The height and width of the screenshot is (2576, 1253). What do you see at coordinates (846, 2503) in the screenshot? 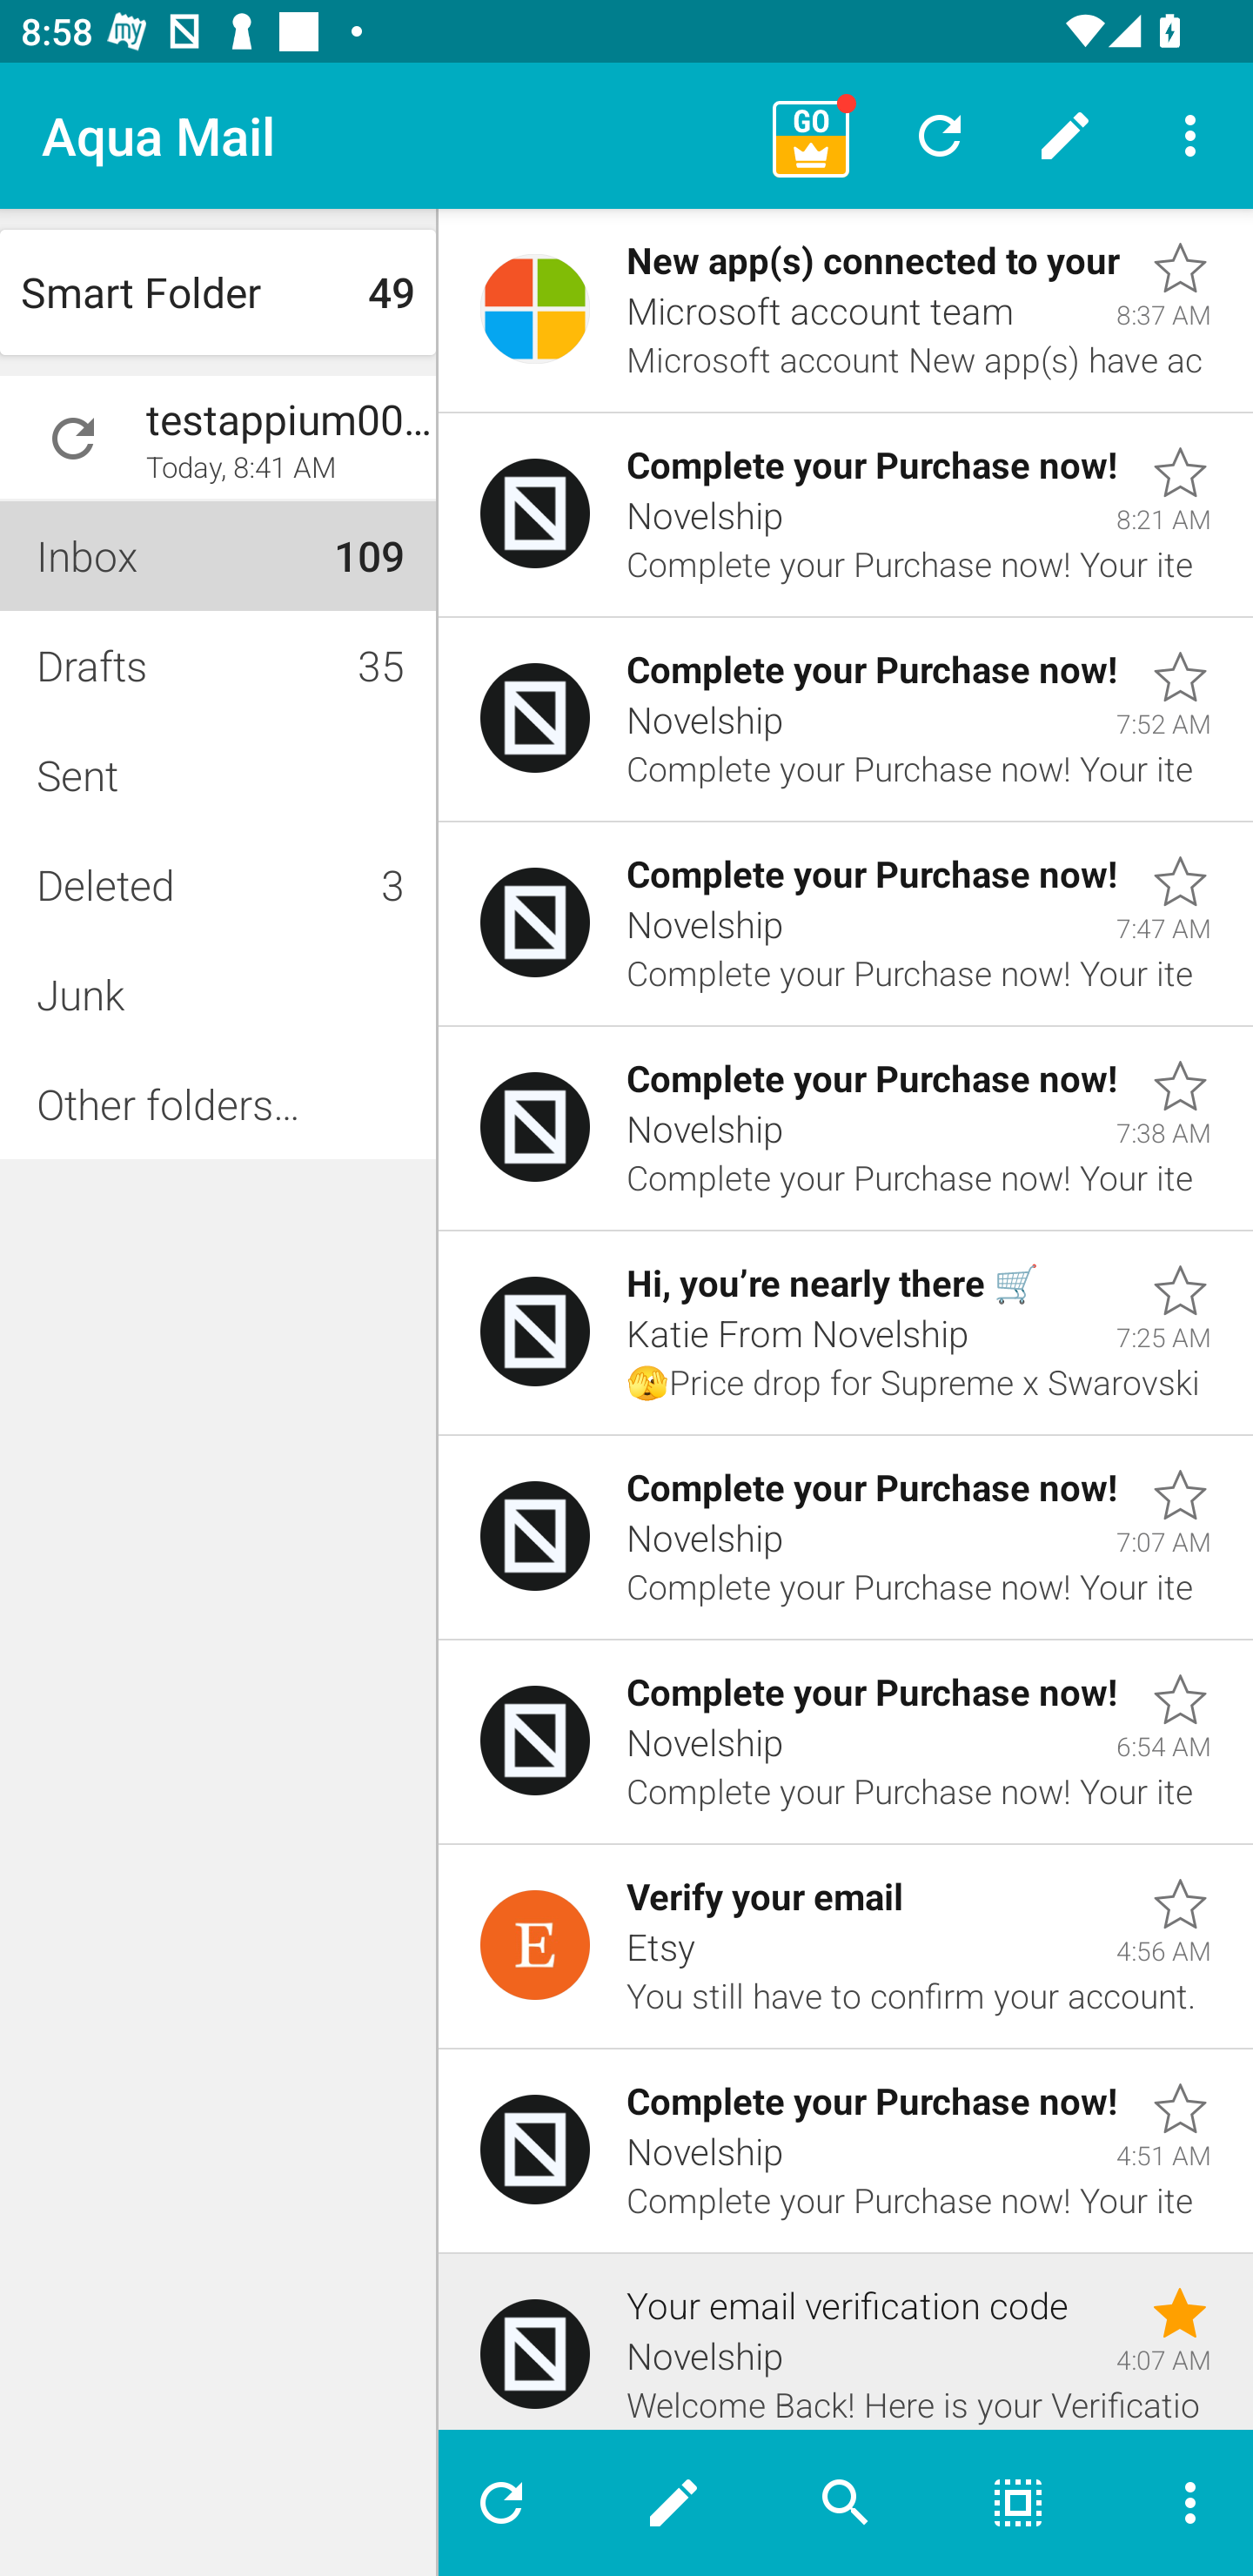
I see `Search` at bounding box center [846, 2503].